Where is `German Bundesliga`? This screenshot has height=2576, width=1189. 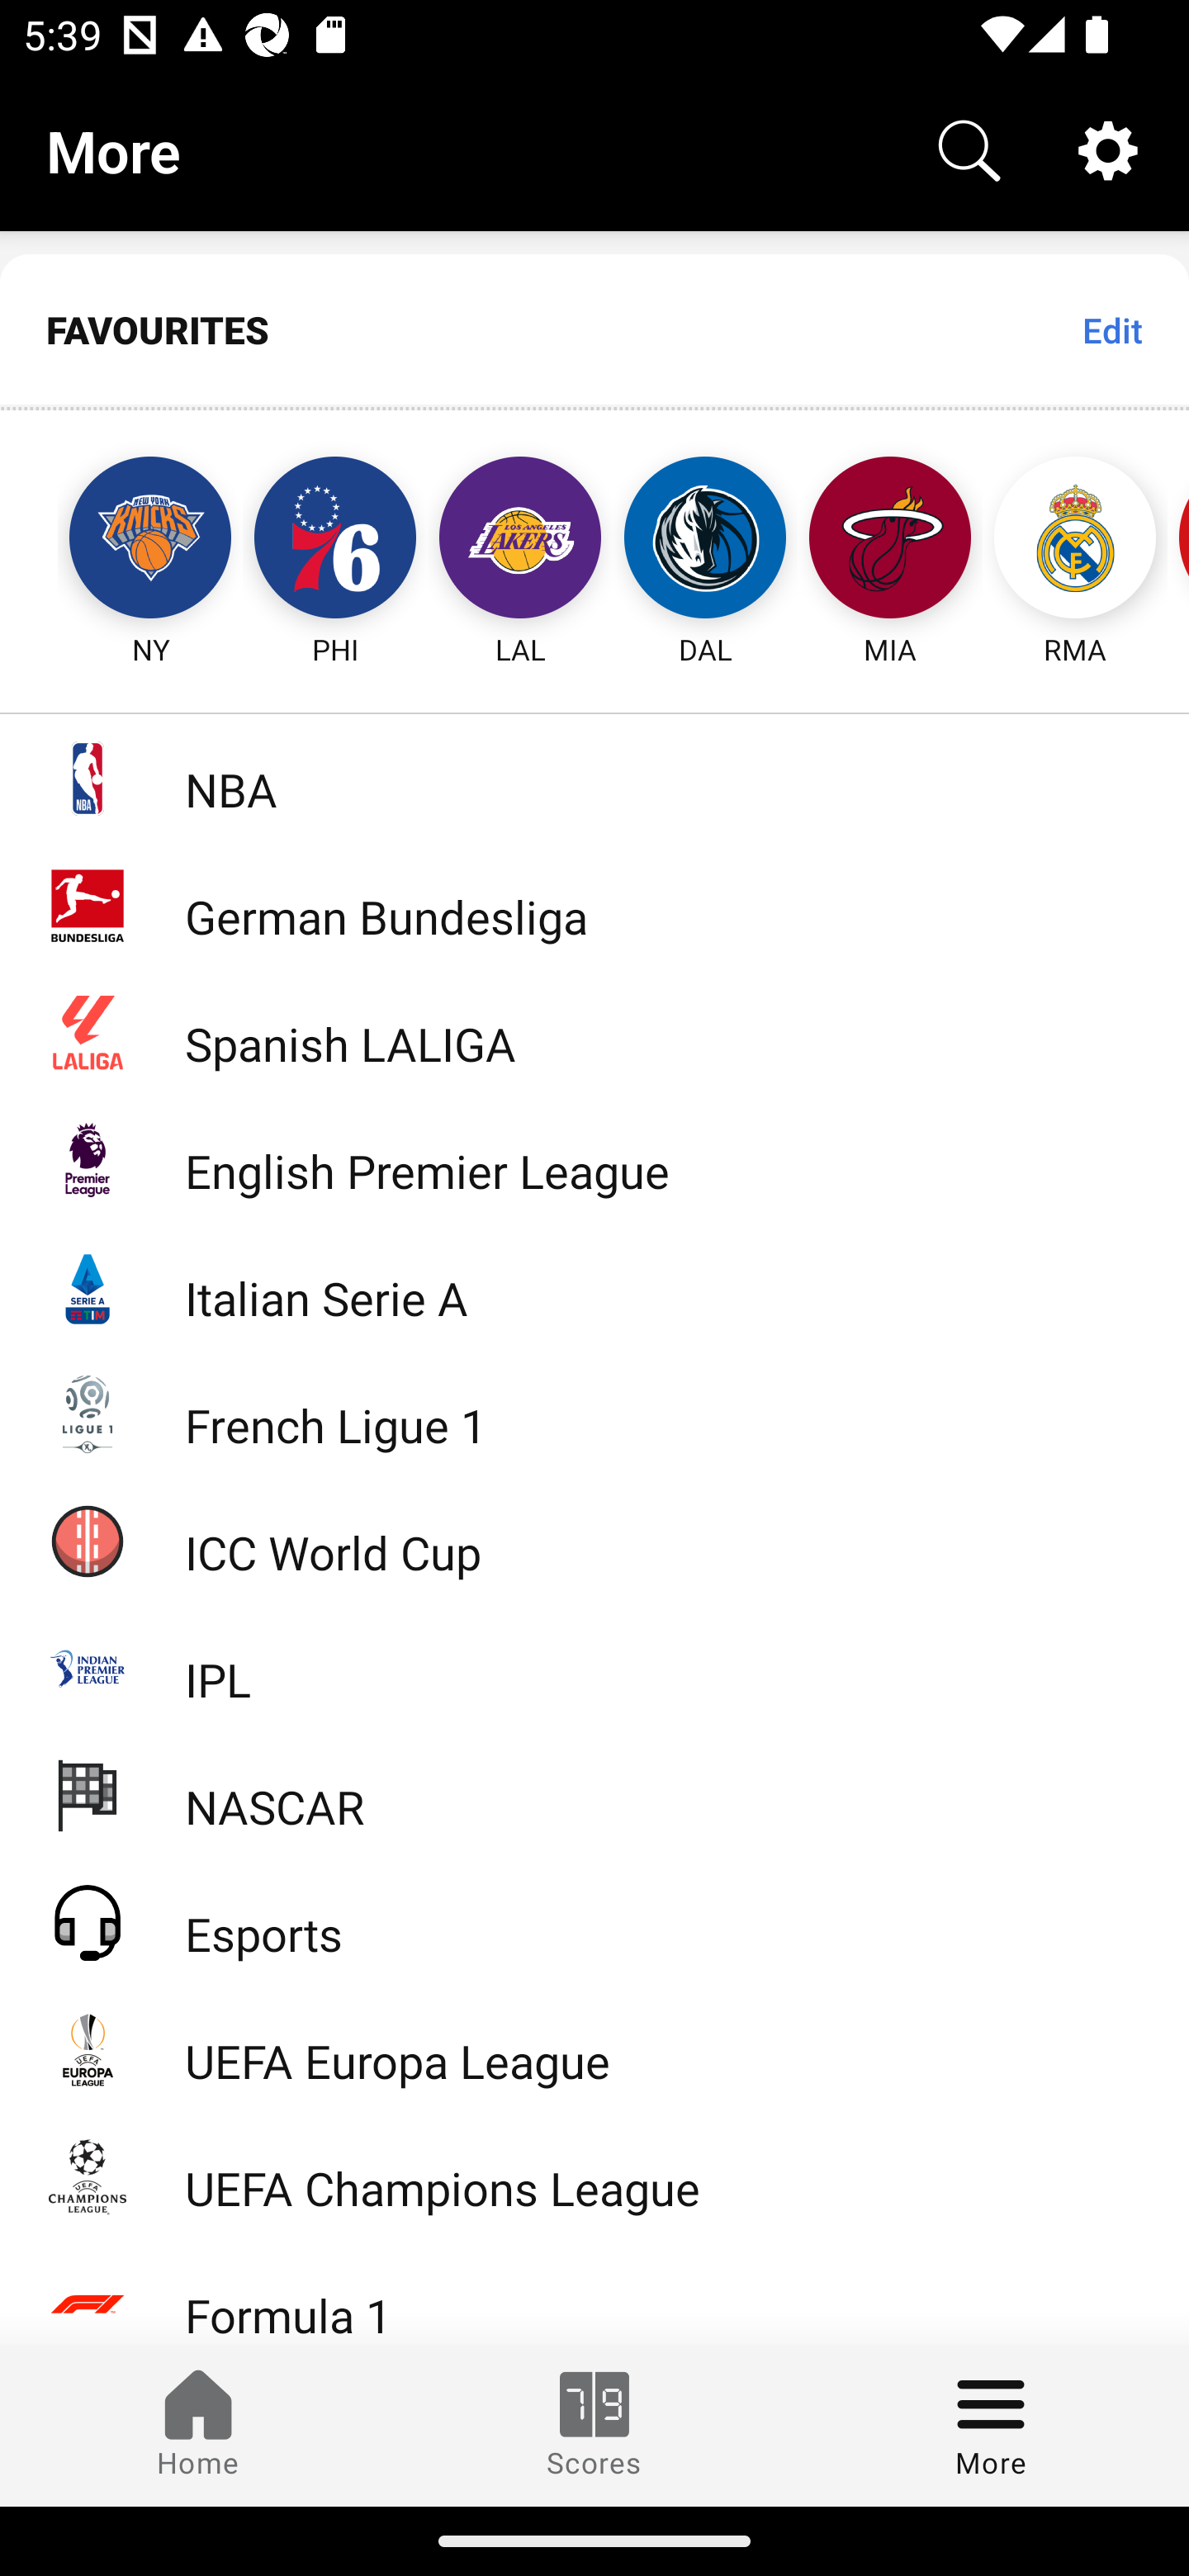 German Bundesliga is located at coordinates (594, 905).